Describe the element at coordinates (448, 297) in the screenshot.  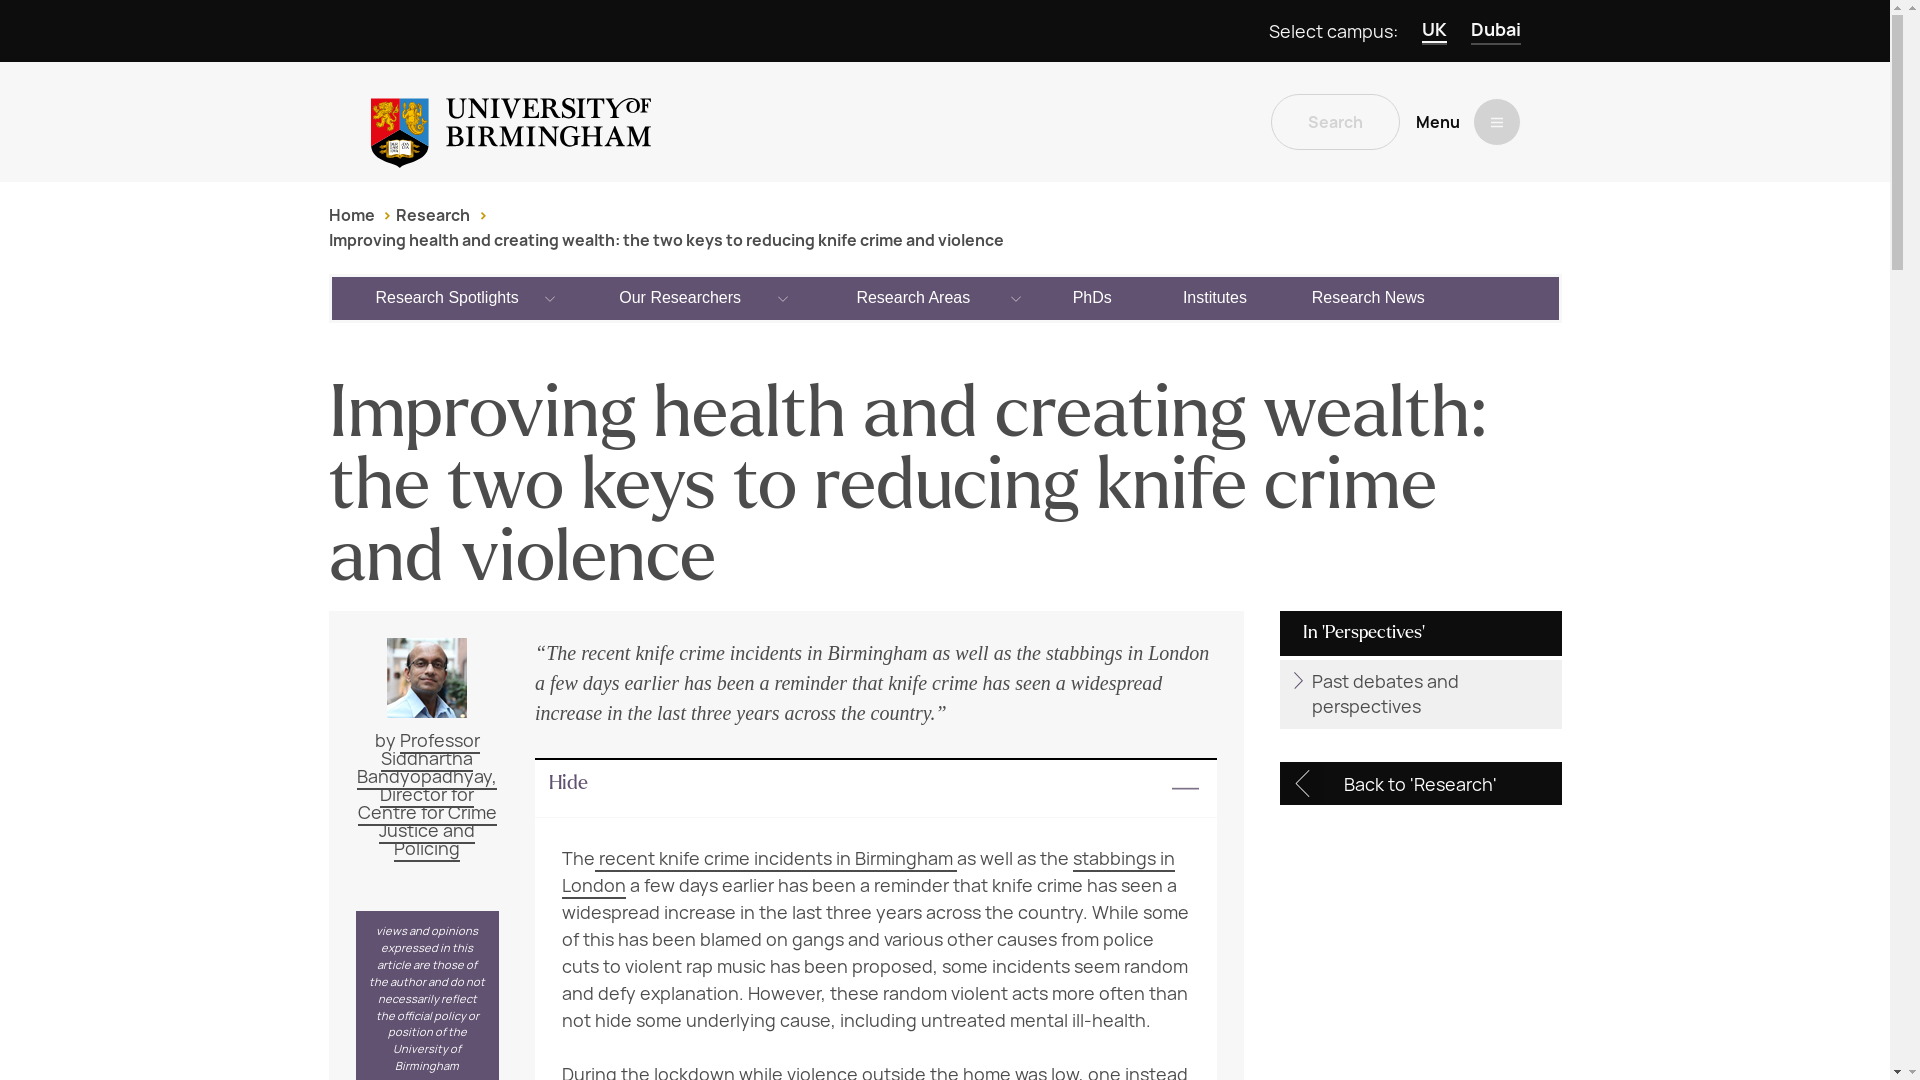
I see `Research Spotlights` at that location.